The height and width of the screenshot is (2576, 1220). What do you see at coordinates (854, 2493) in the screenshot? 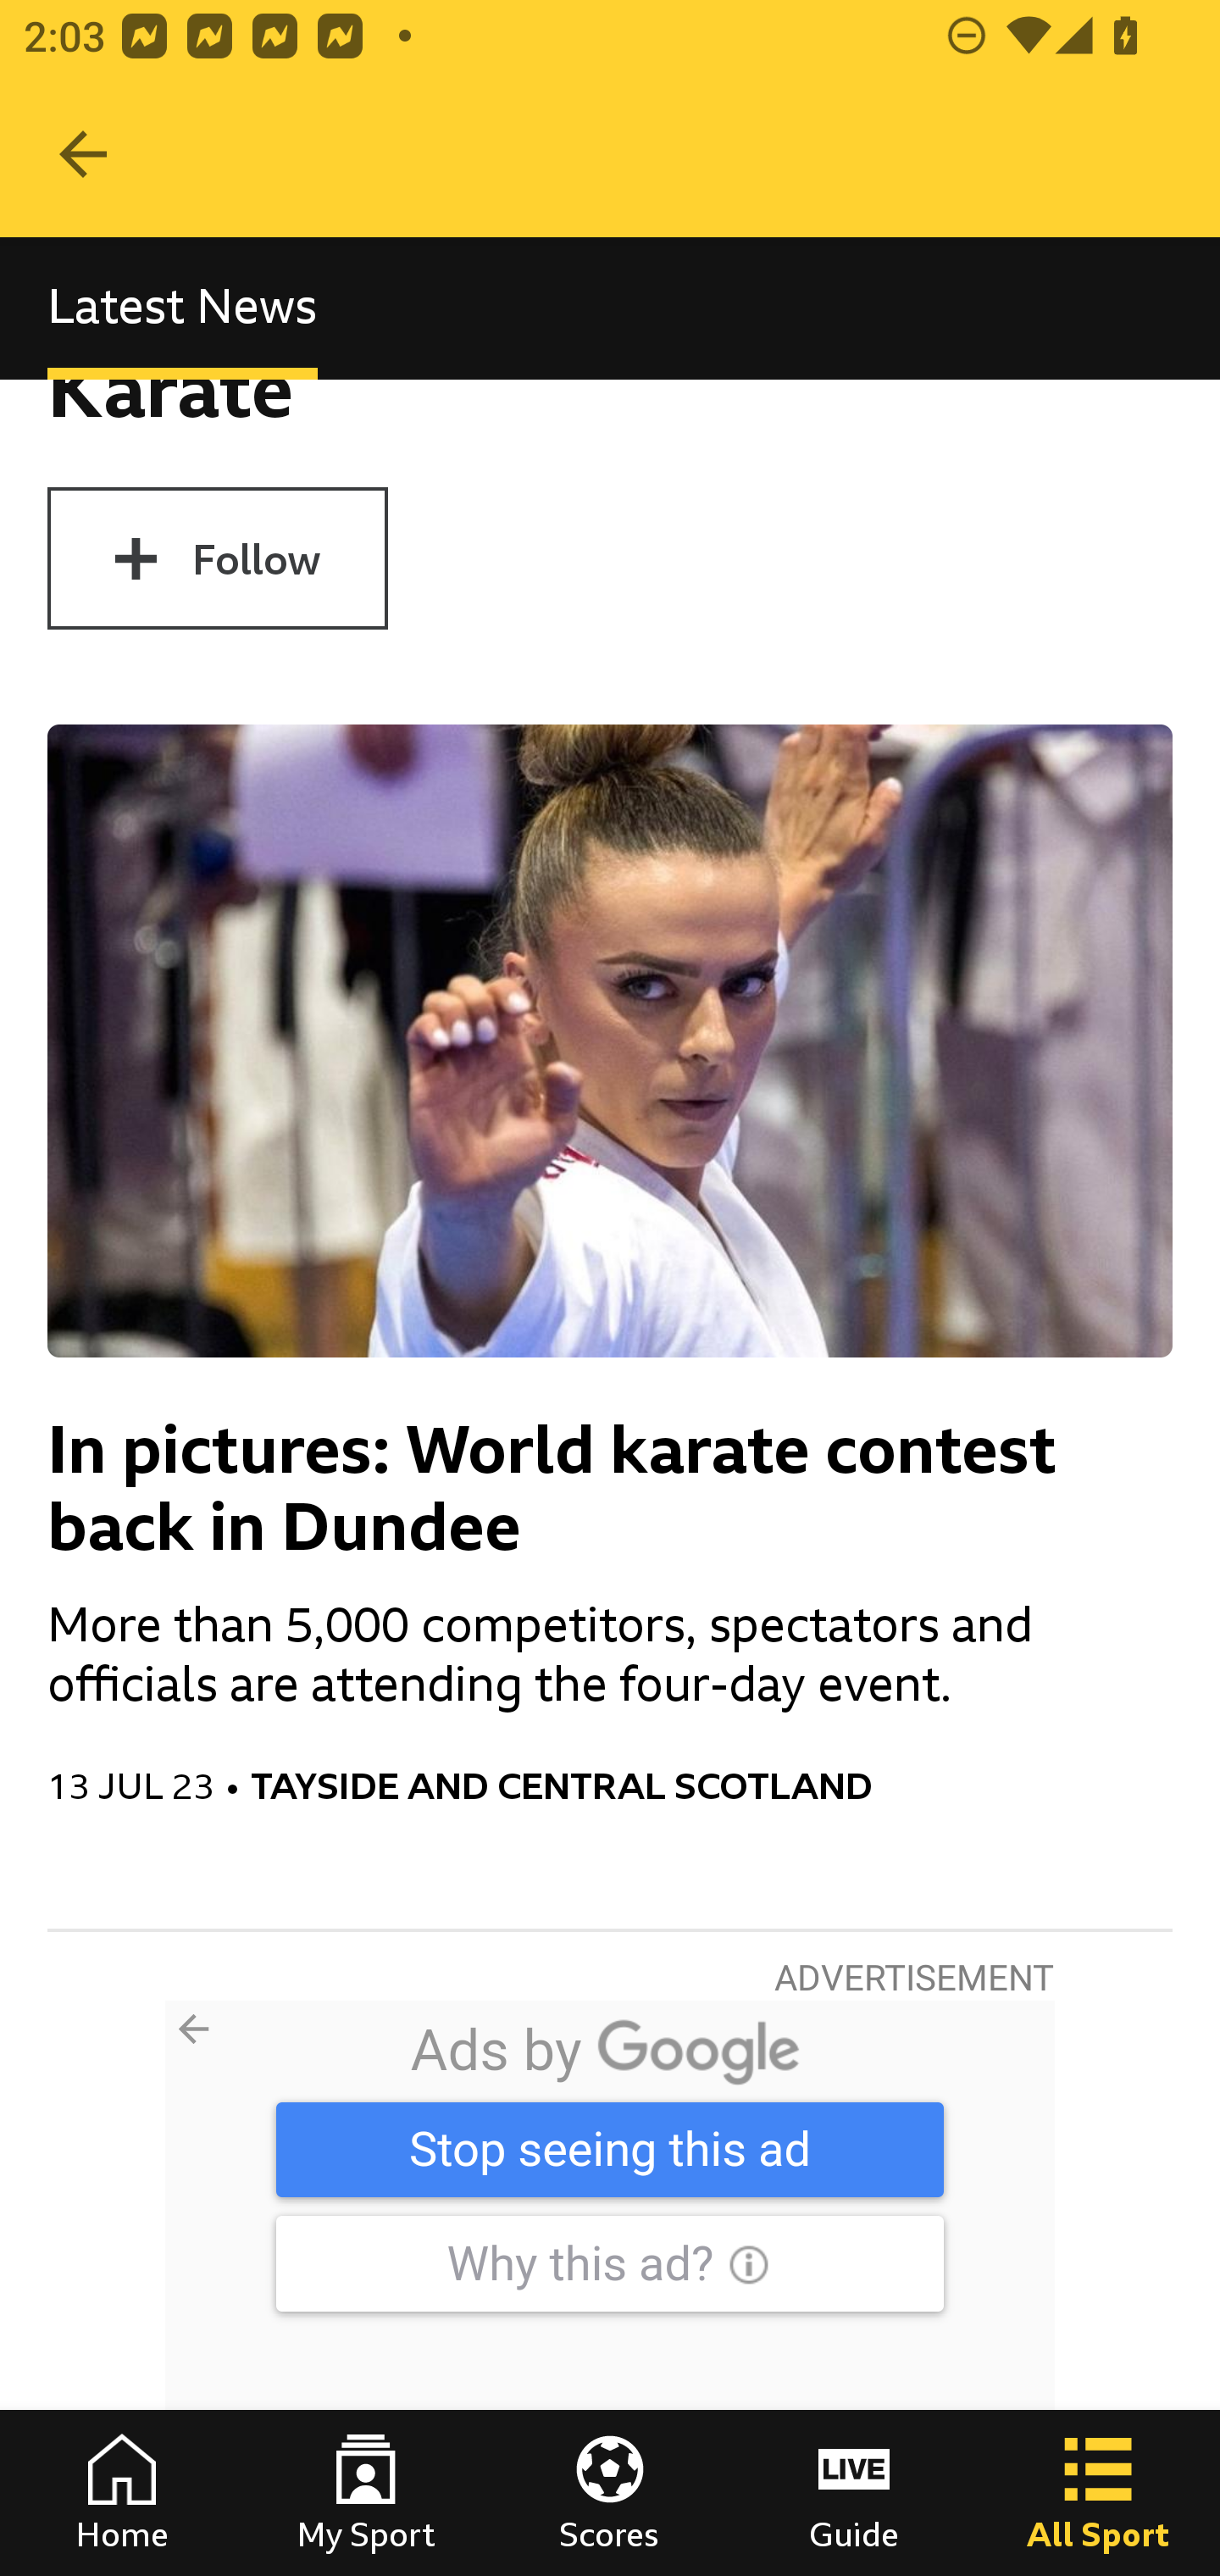
I see `Guide` at bounding box center [854, 2493].